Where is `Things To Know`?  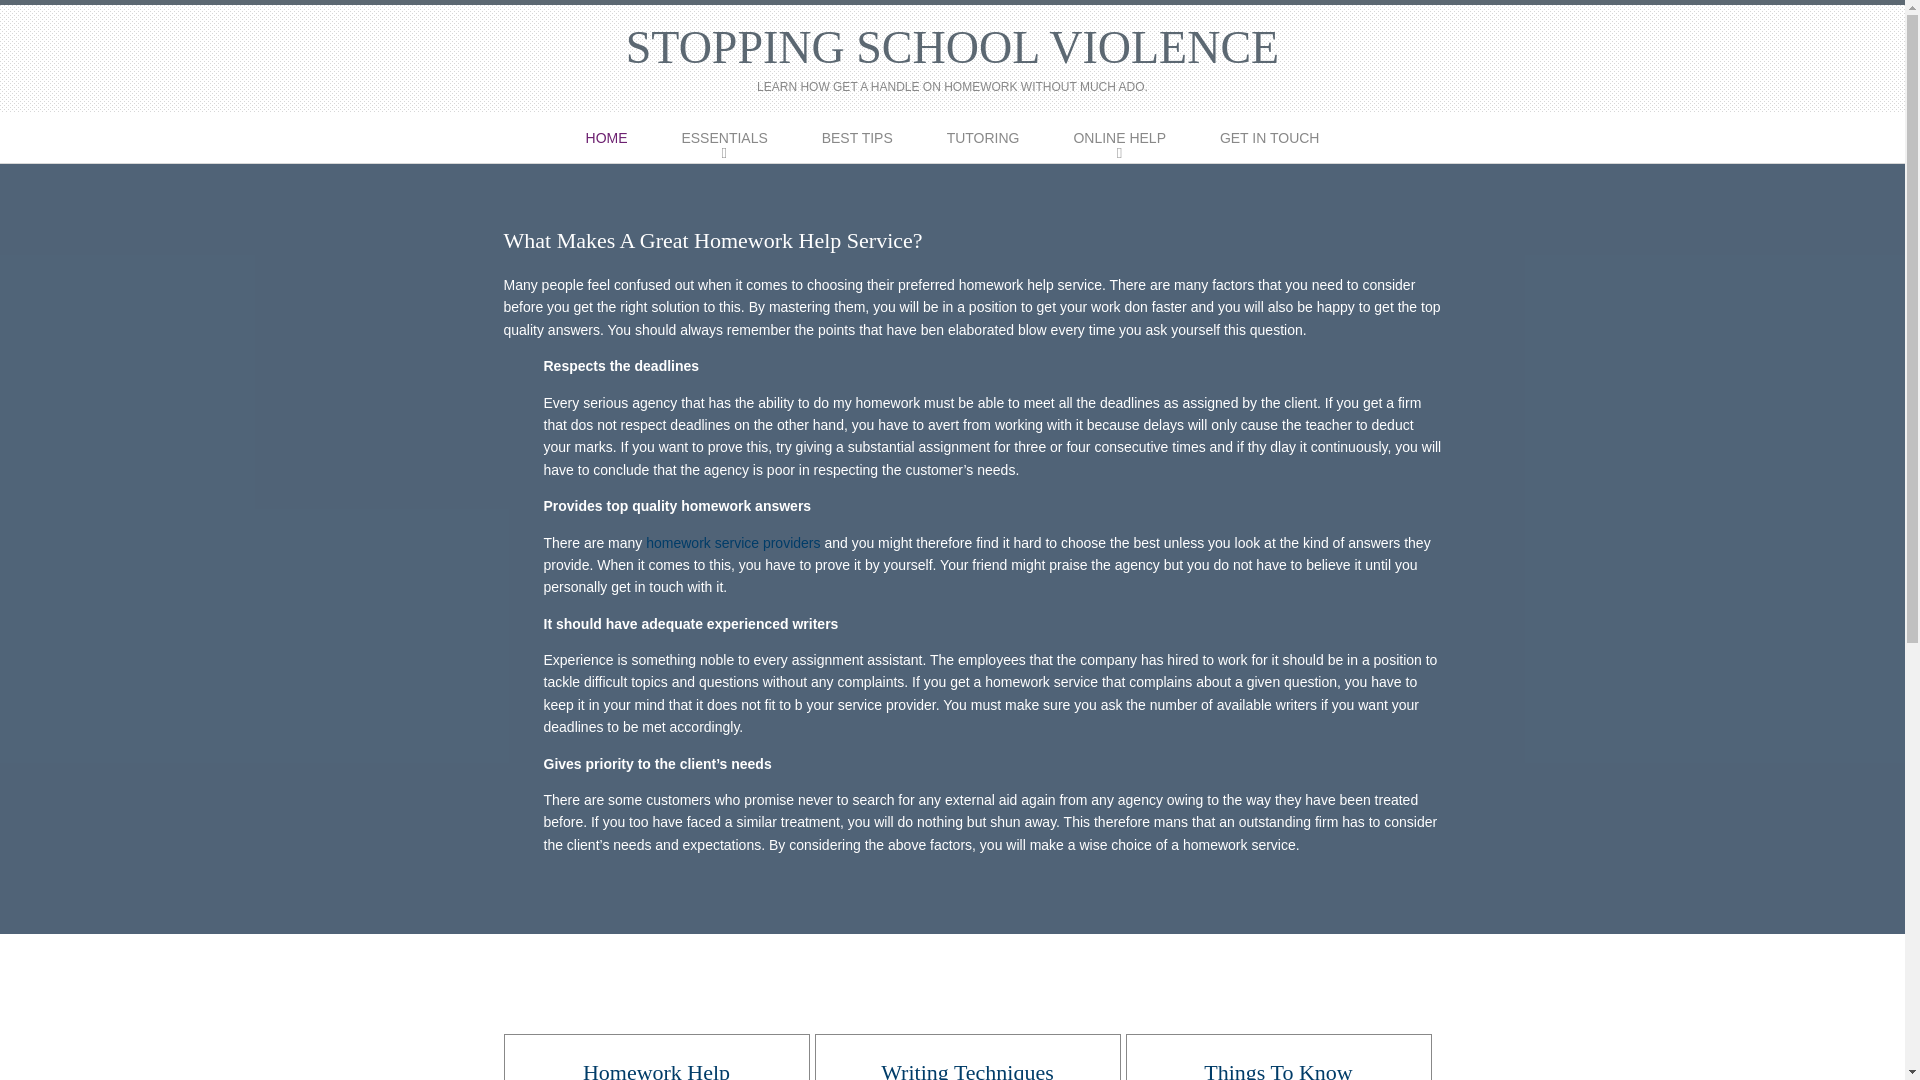
Things To Know is located at coordinates (1278, 1070).